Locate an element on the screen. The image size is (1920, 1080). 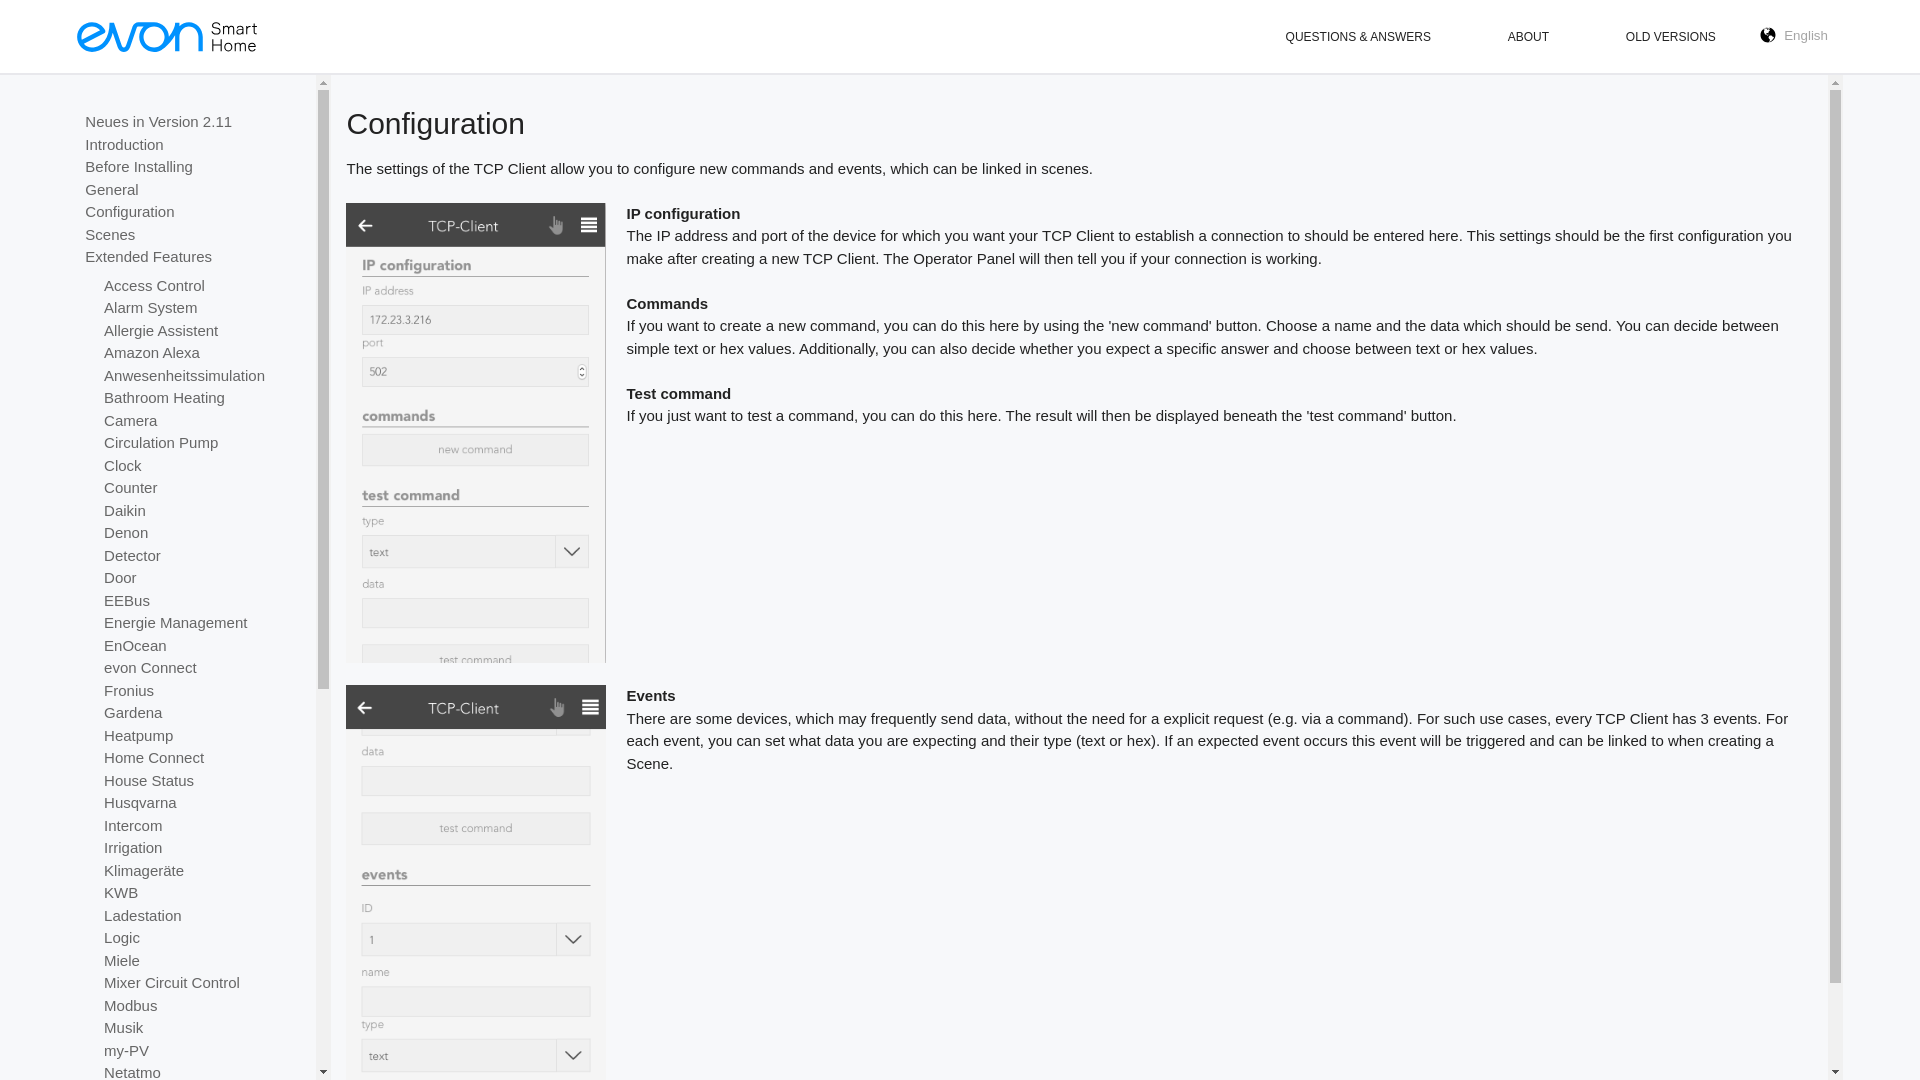
Introduction is located at coordinates (188, 144).